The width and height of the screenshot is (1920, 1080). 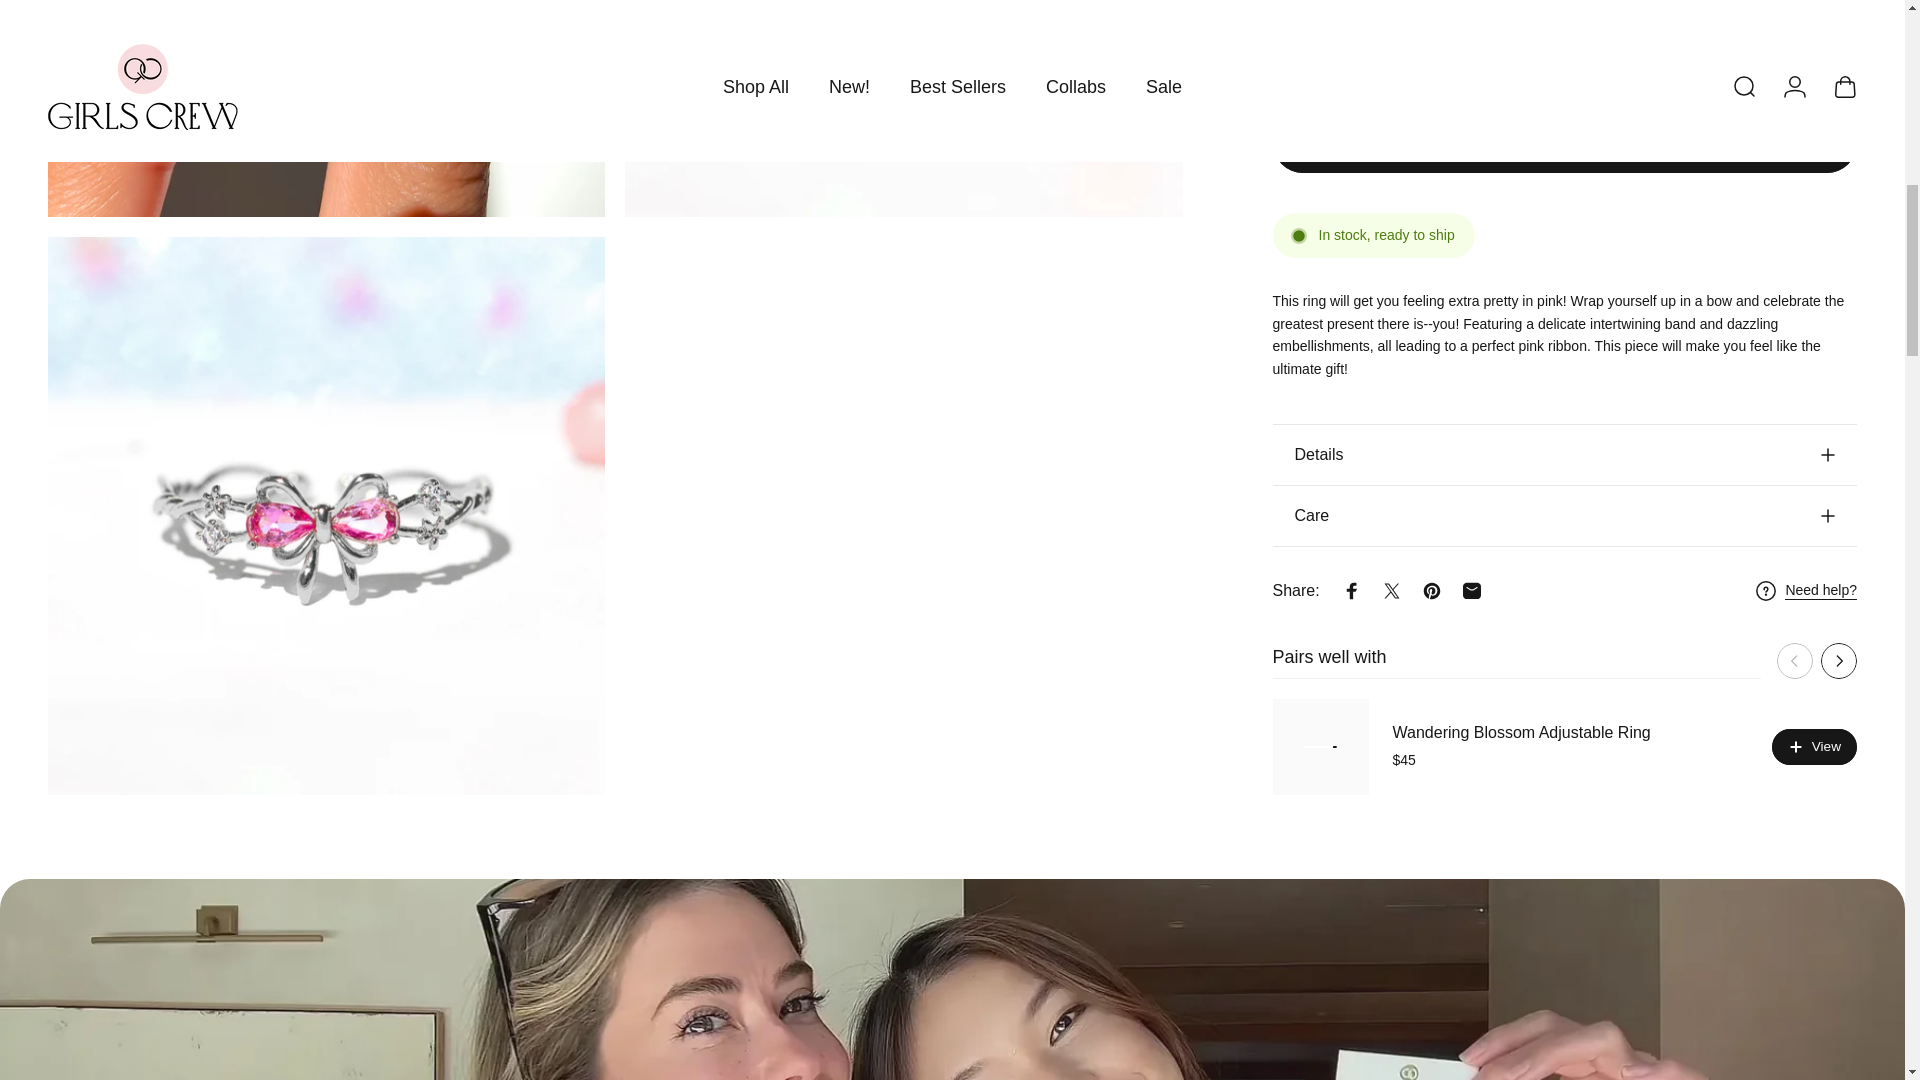 I want to click on Tweet on Twitter, so click(x=1392, y=79).